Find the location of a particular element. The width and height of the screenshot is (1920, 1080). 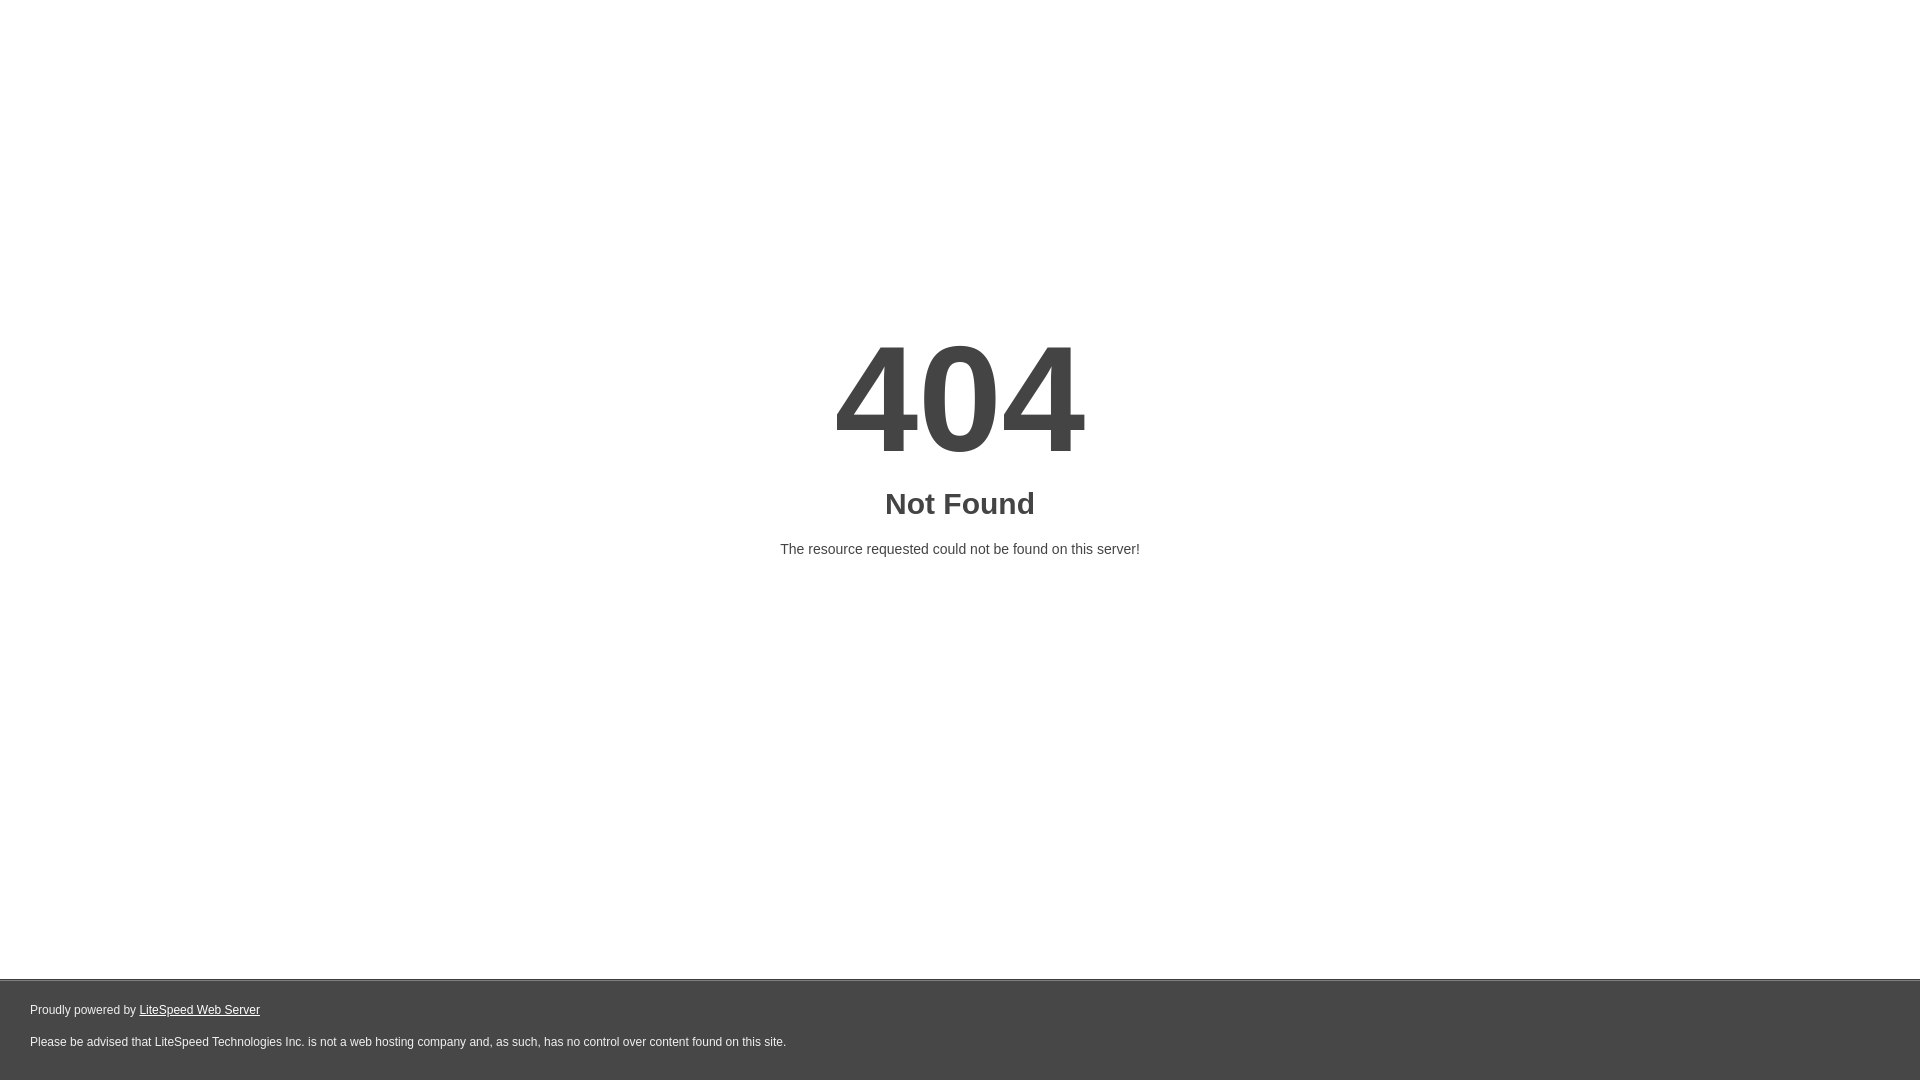

LiteSpeed Web Server is located at coordinates (200, 1010).